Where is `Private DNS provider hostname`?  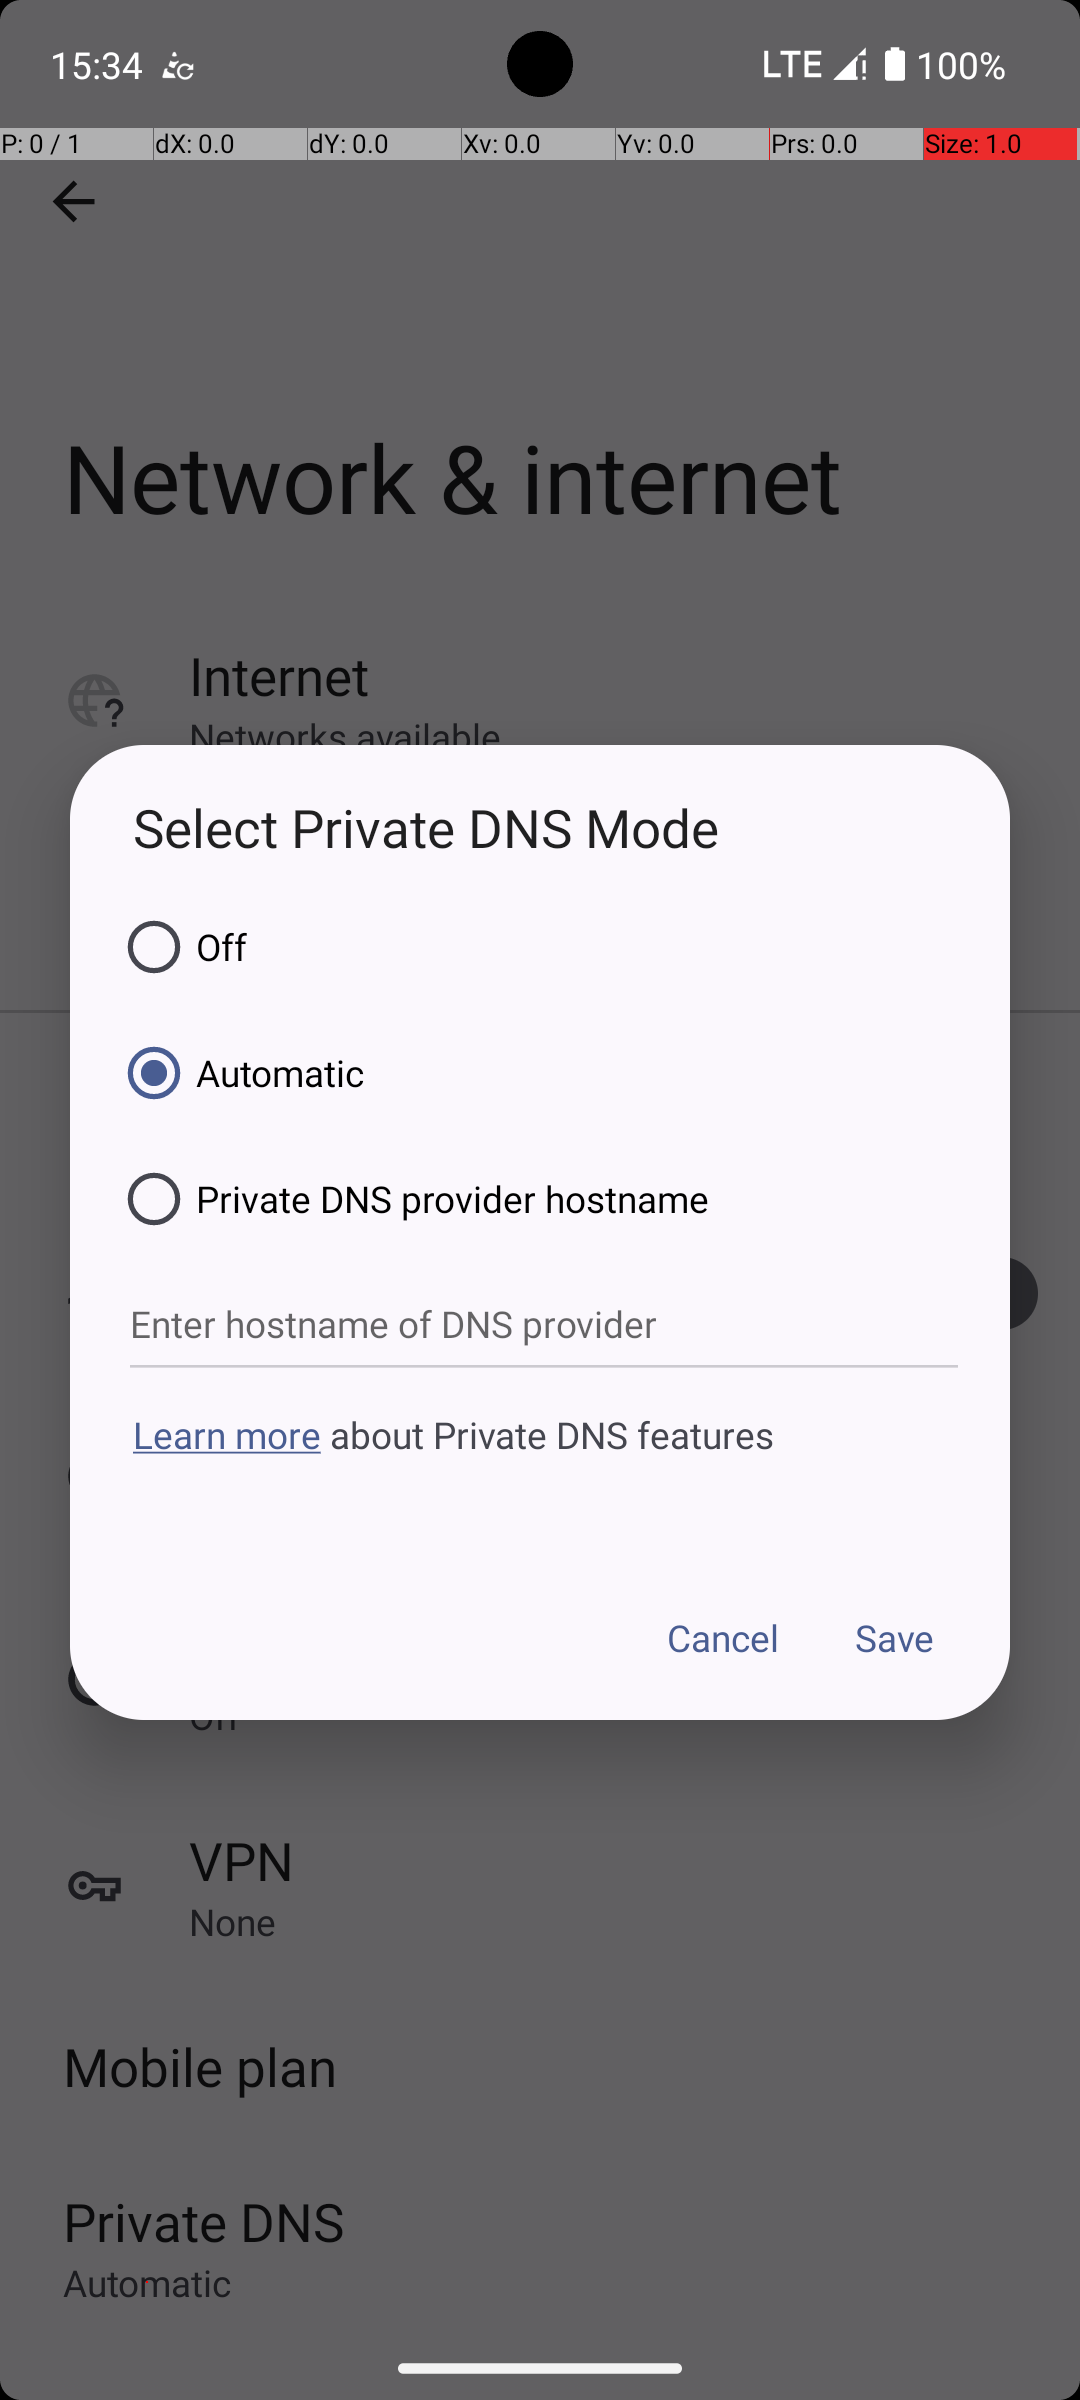 Private DNS provider hostname is located at coordinates (411, 1199).